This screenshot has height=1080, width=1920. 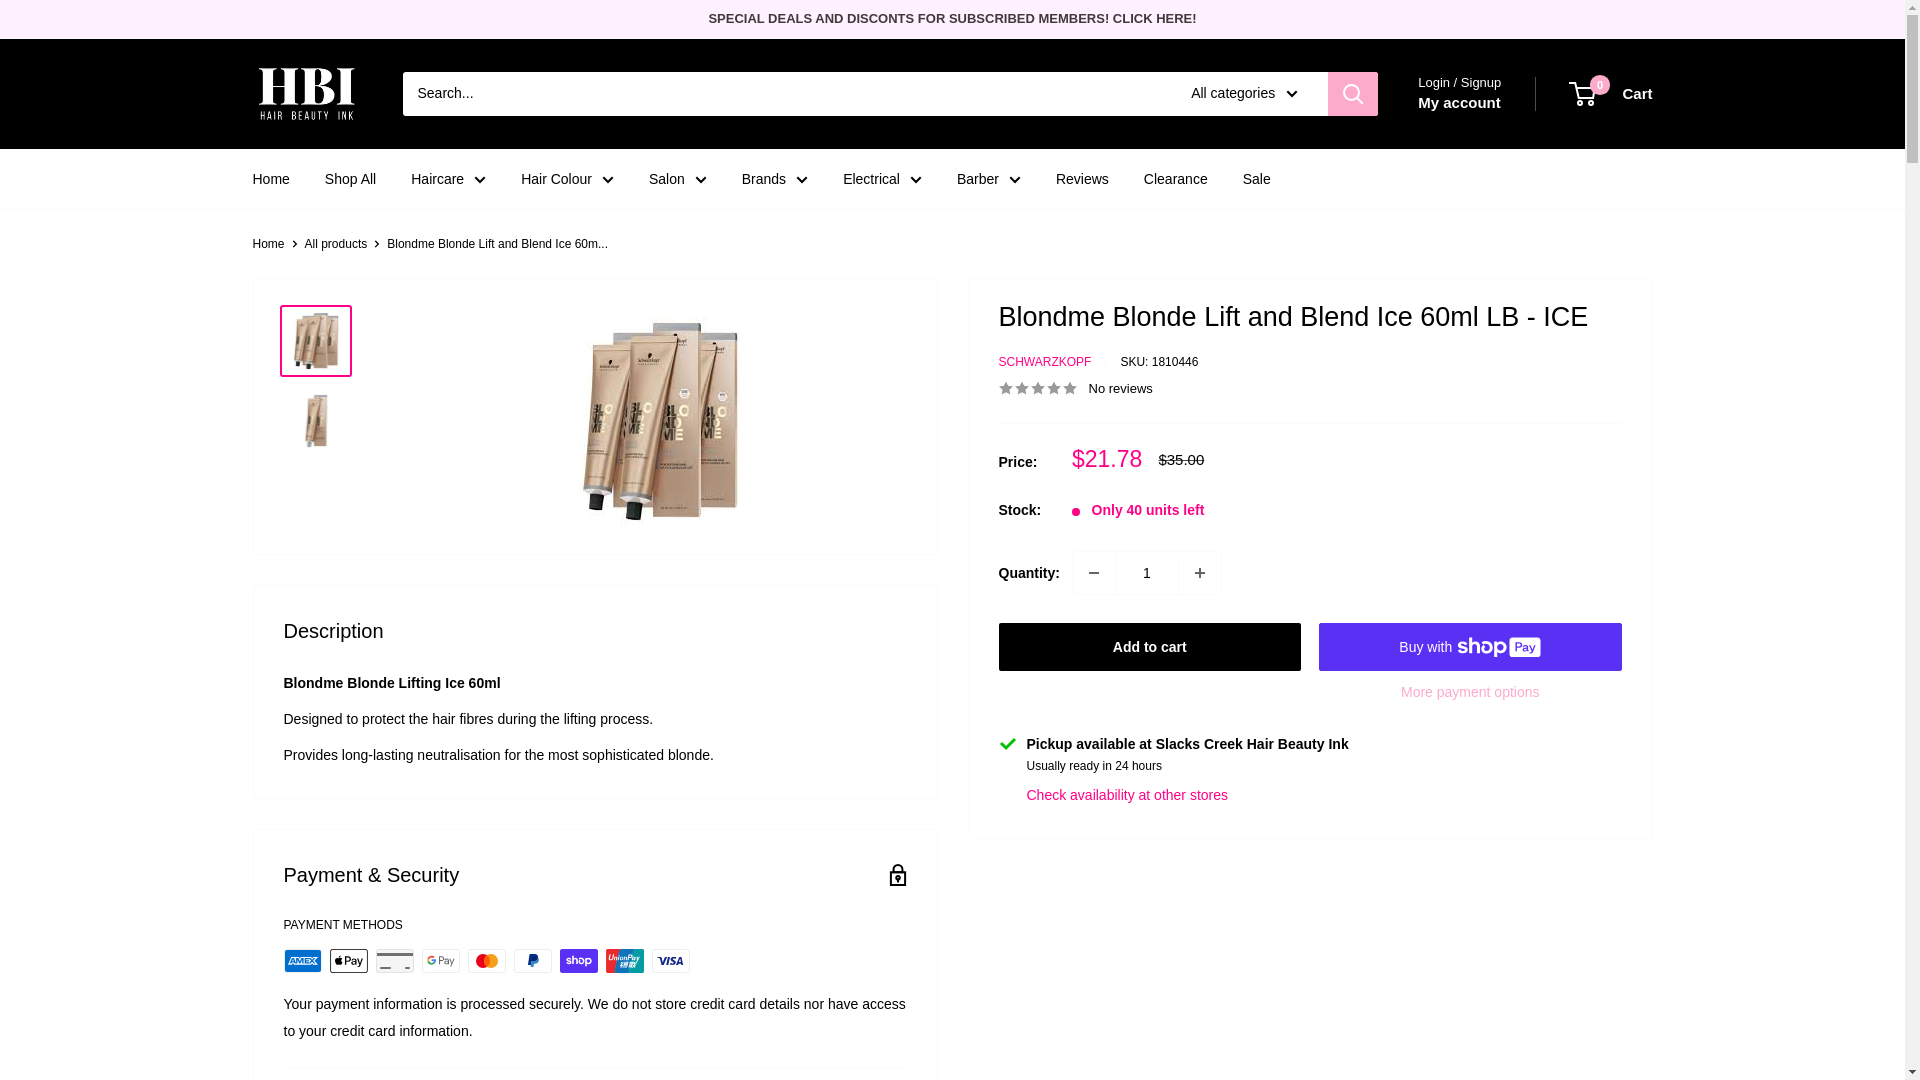 I want to click on Clearance, so click(x=1176, y=179).